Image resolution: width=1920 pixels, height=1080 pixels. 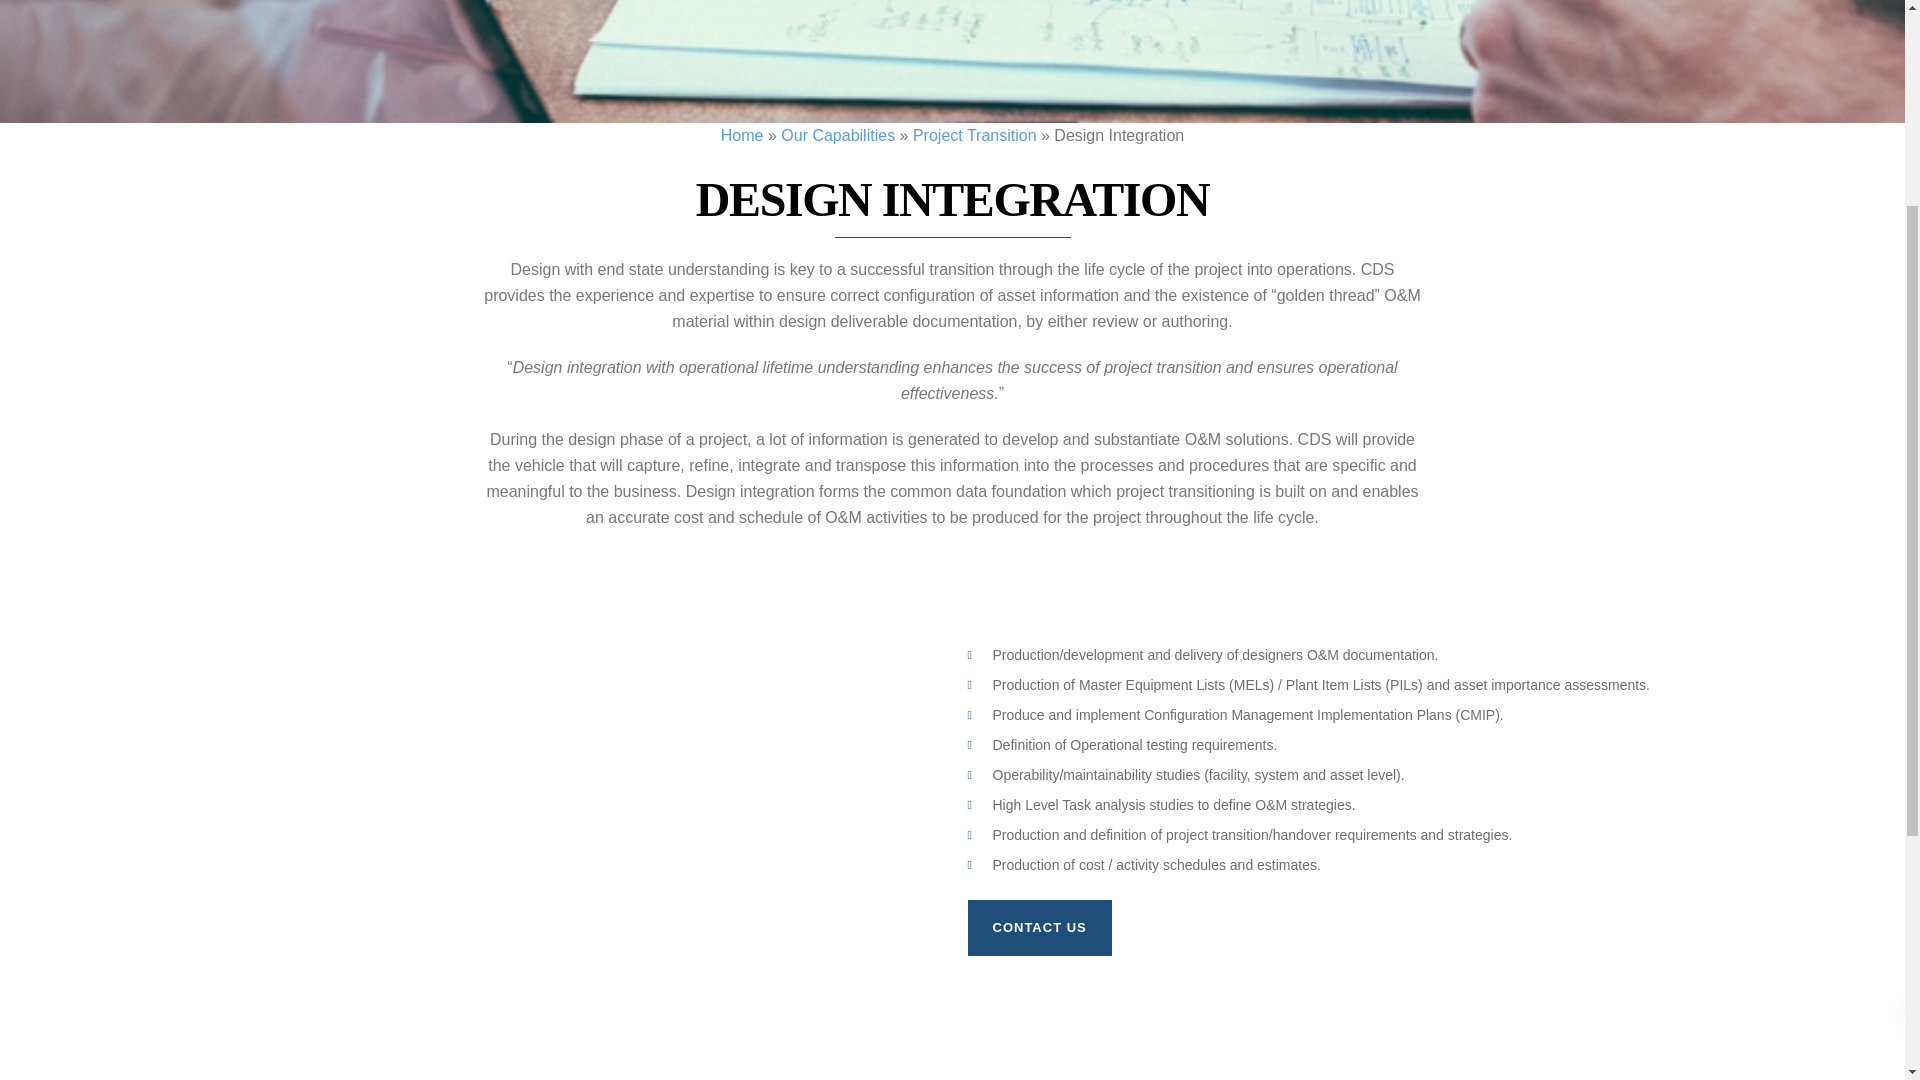 I want to click on Engineering Support, so click(x=396, y=504).